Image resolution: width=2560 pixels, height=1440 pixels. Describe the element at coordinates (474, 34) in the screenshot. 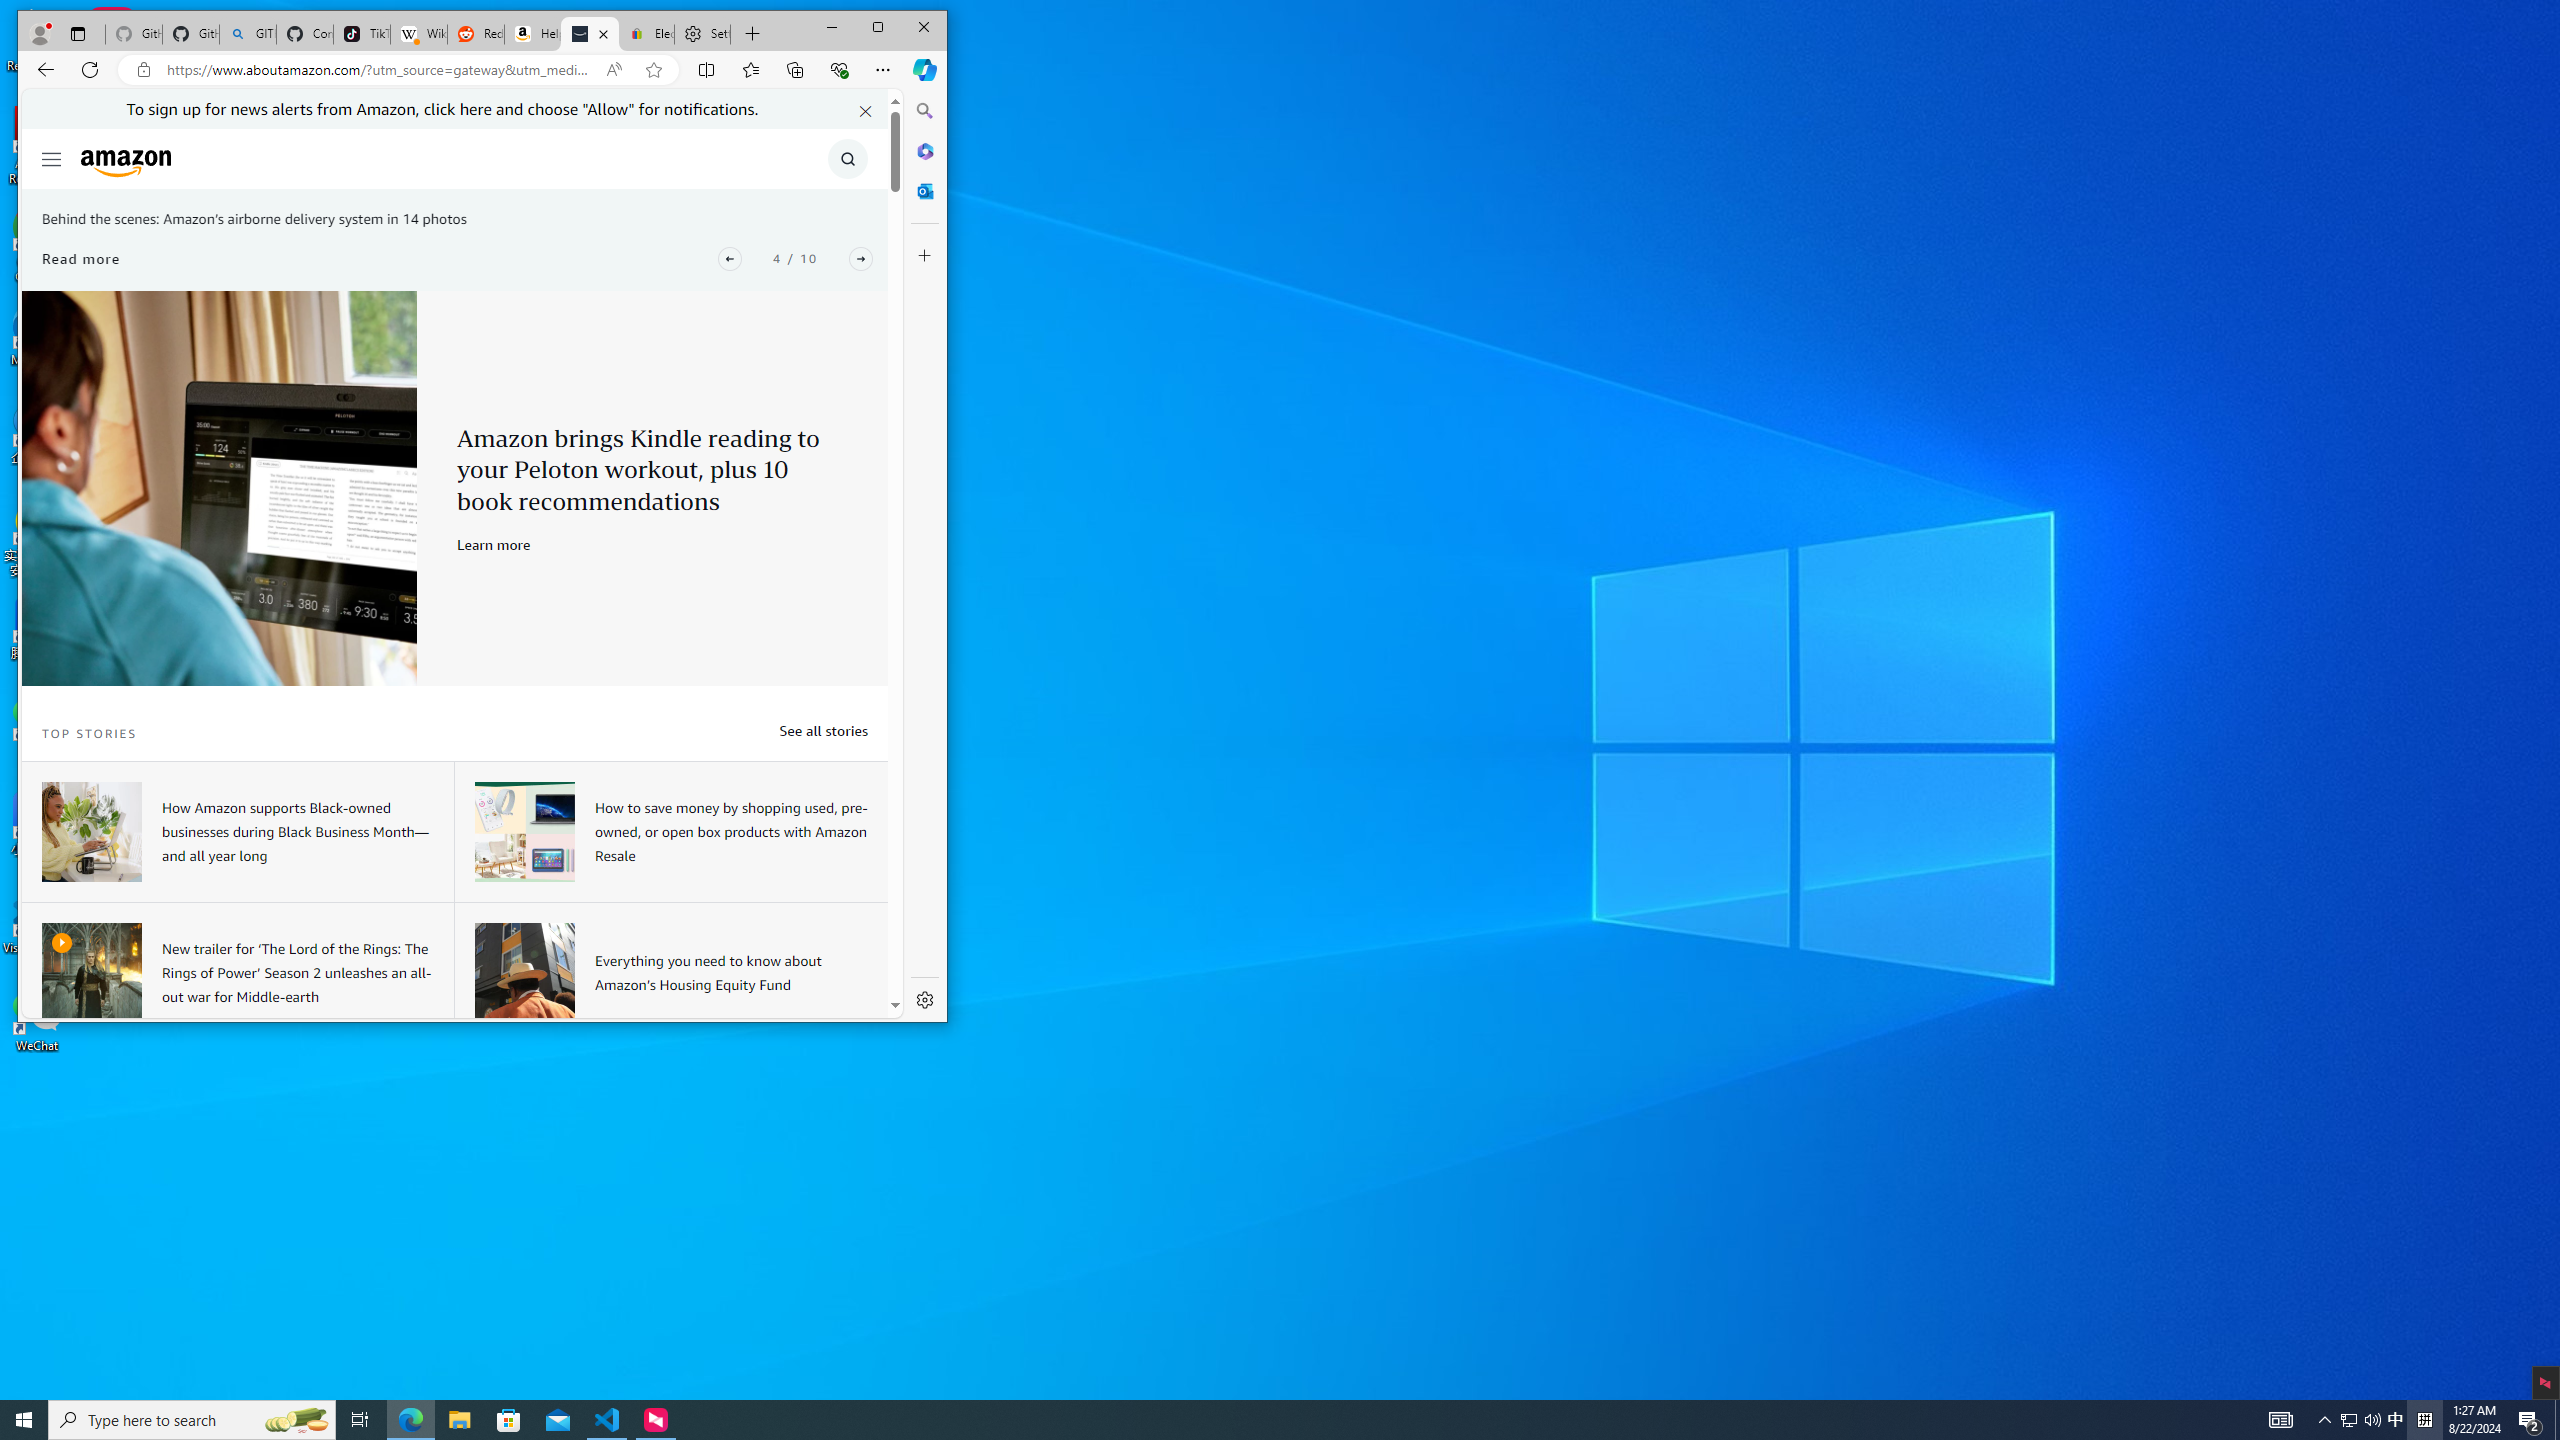

I see `Reddit - Dive into anything` at that location.